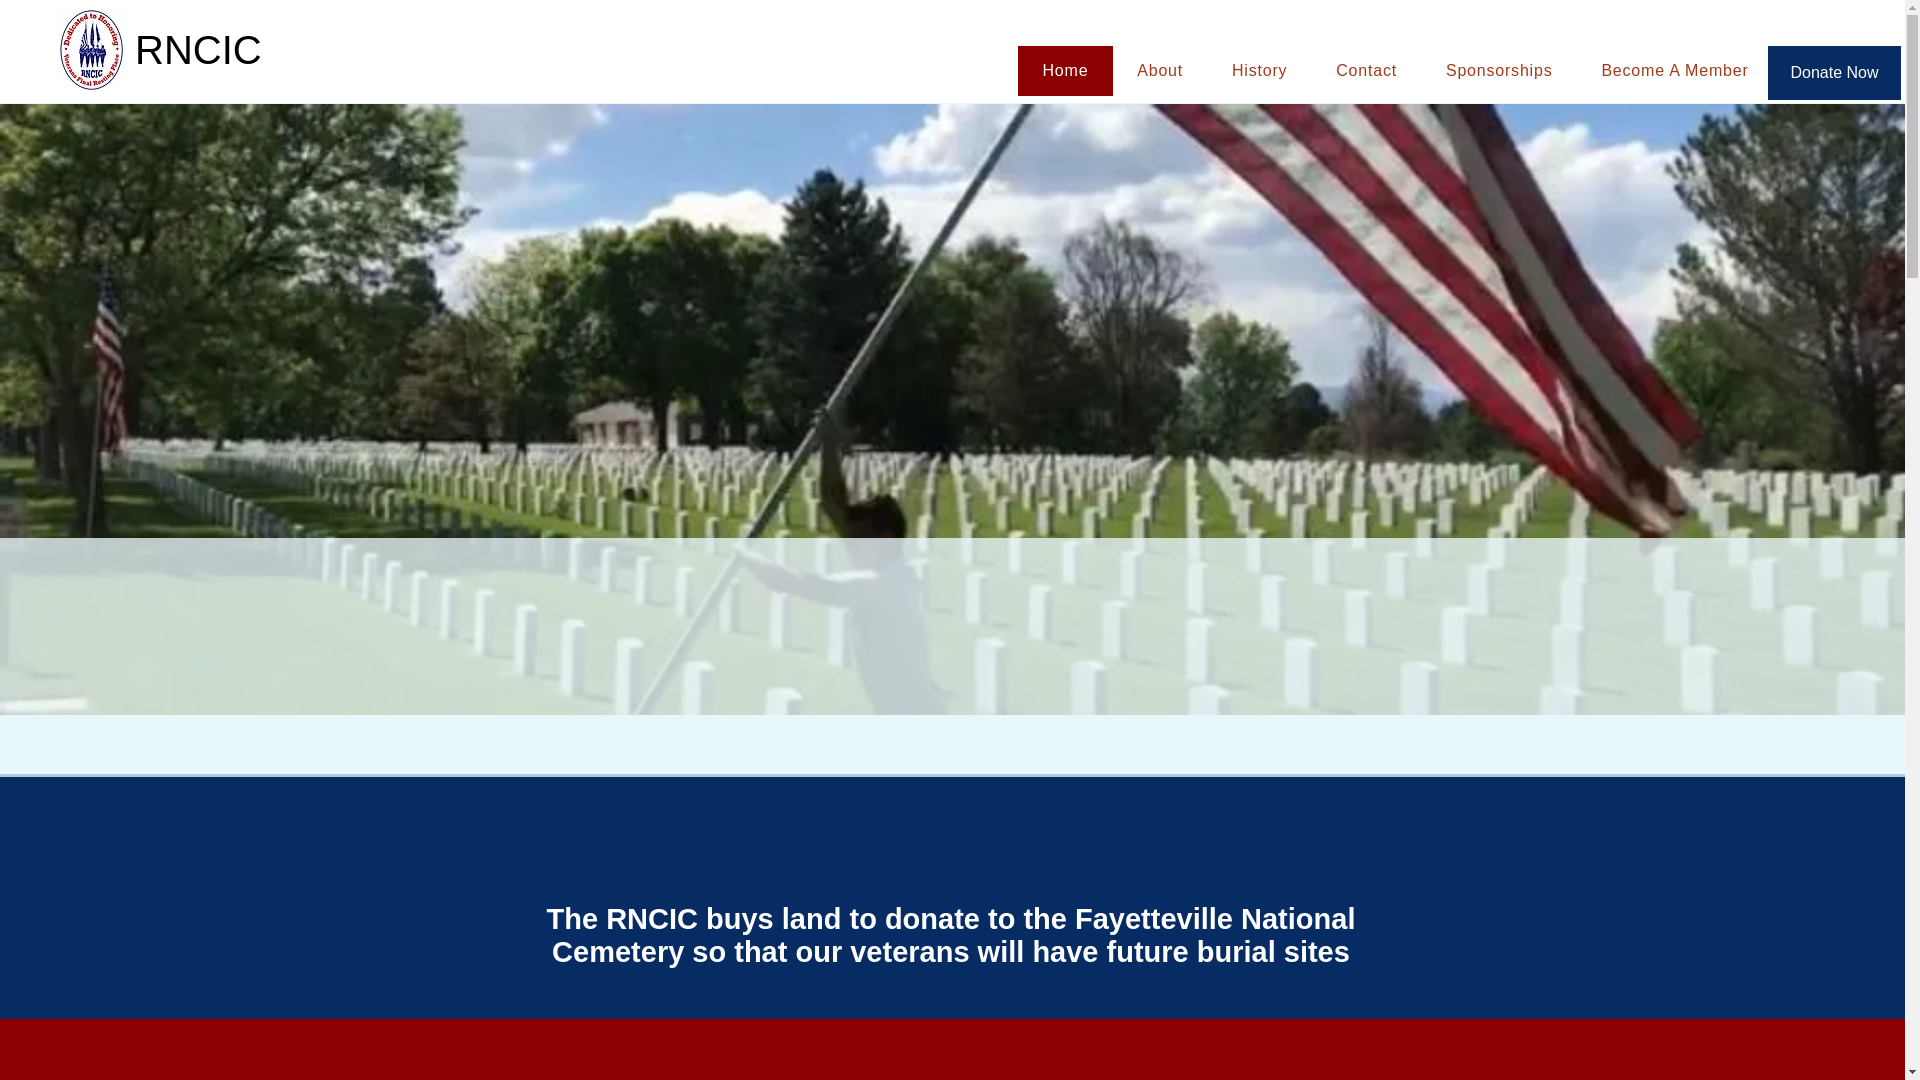  I want to click on Sponsorships, so click(1498, 71).